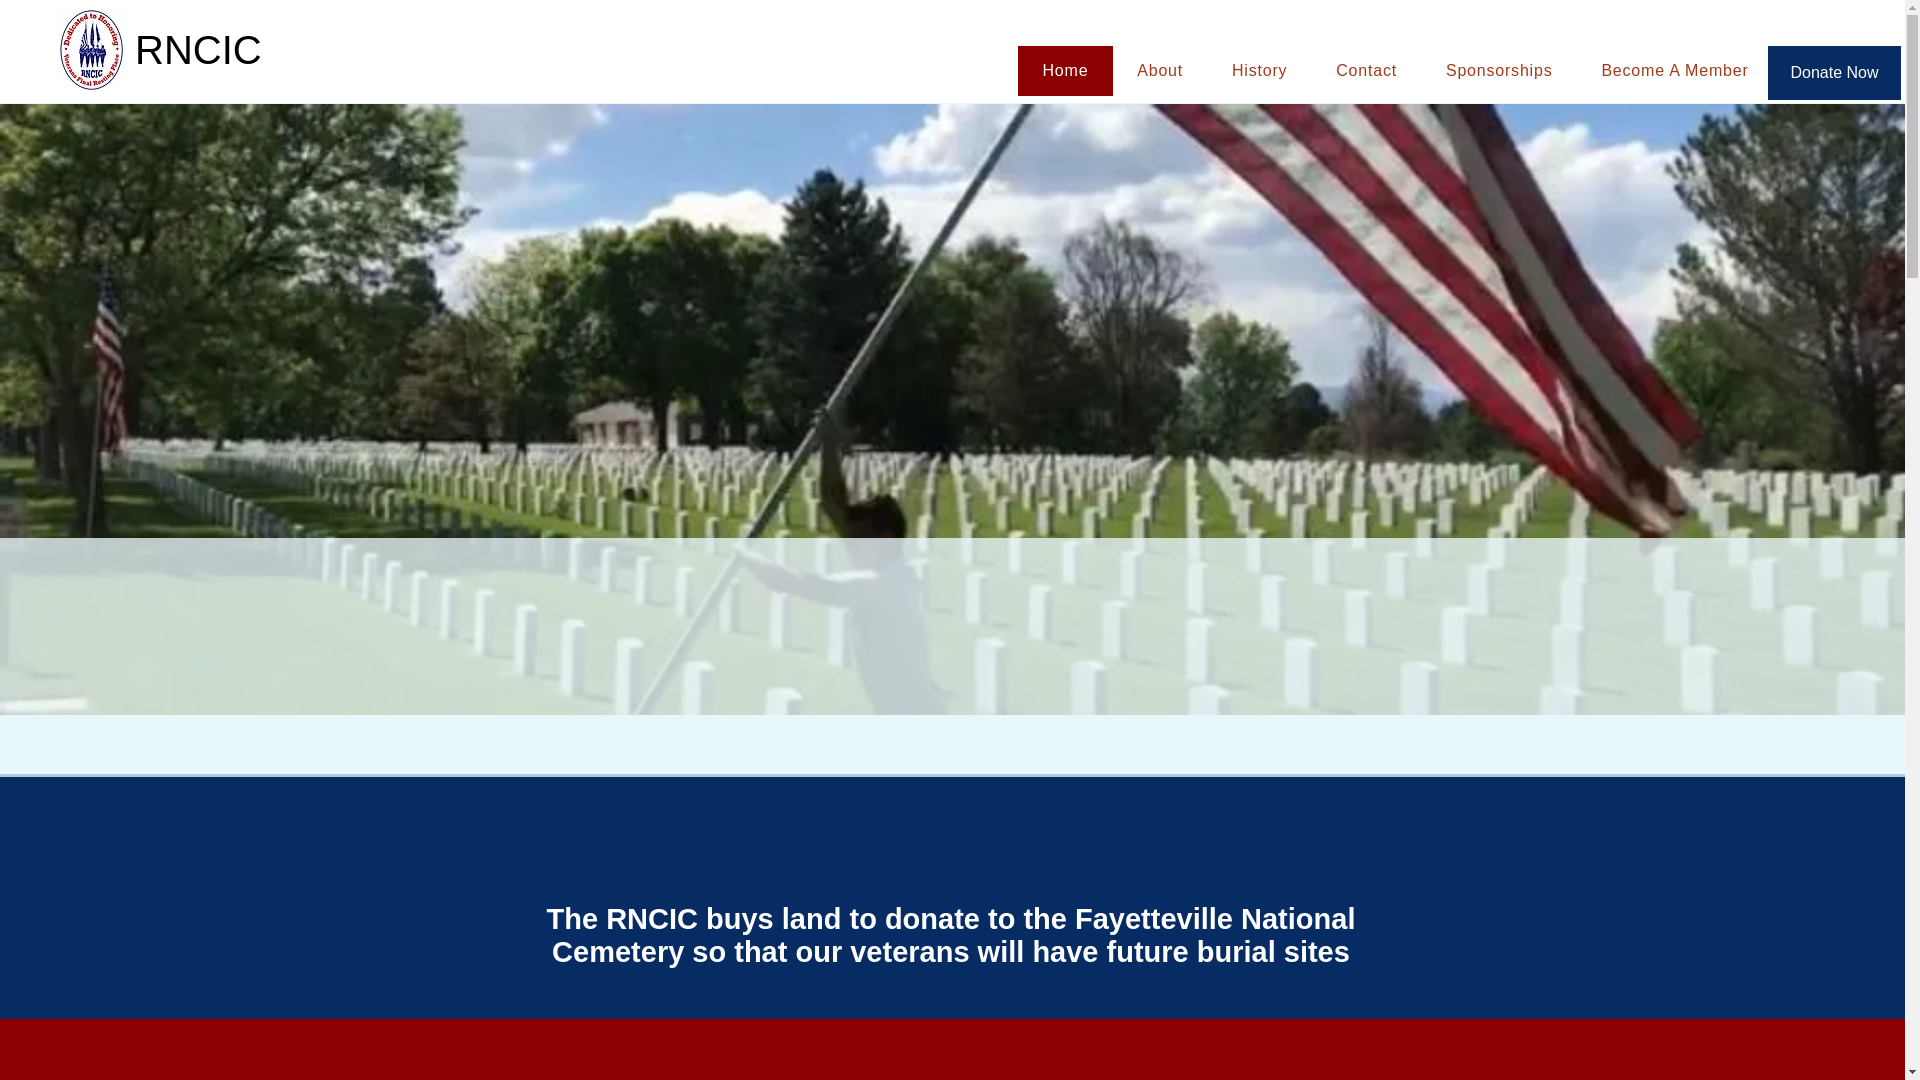  I want to click on Sponsorships, so click(1498, 71).